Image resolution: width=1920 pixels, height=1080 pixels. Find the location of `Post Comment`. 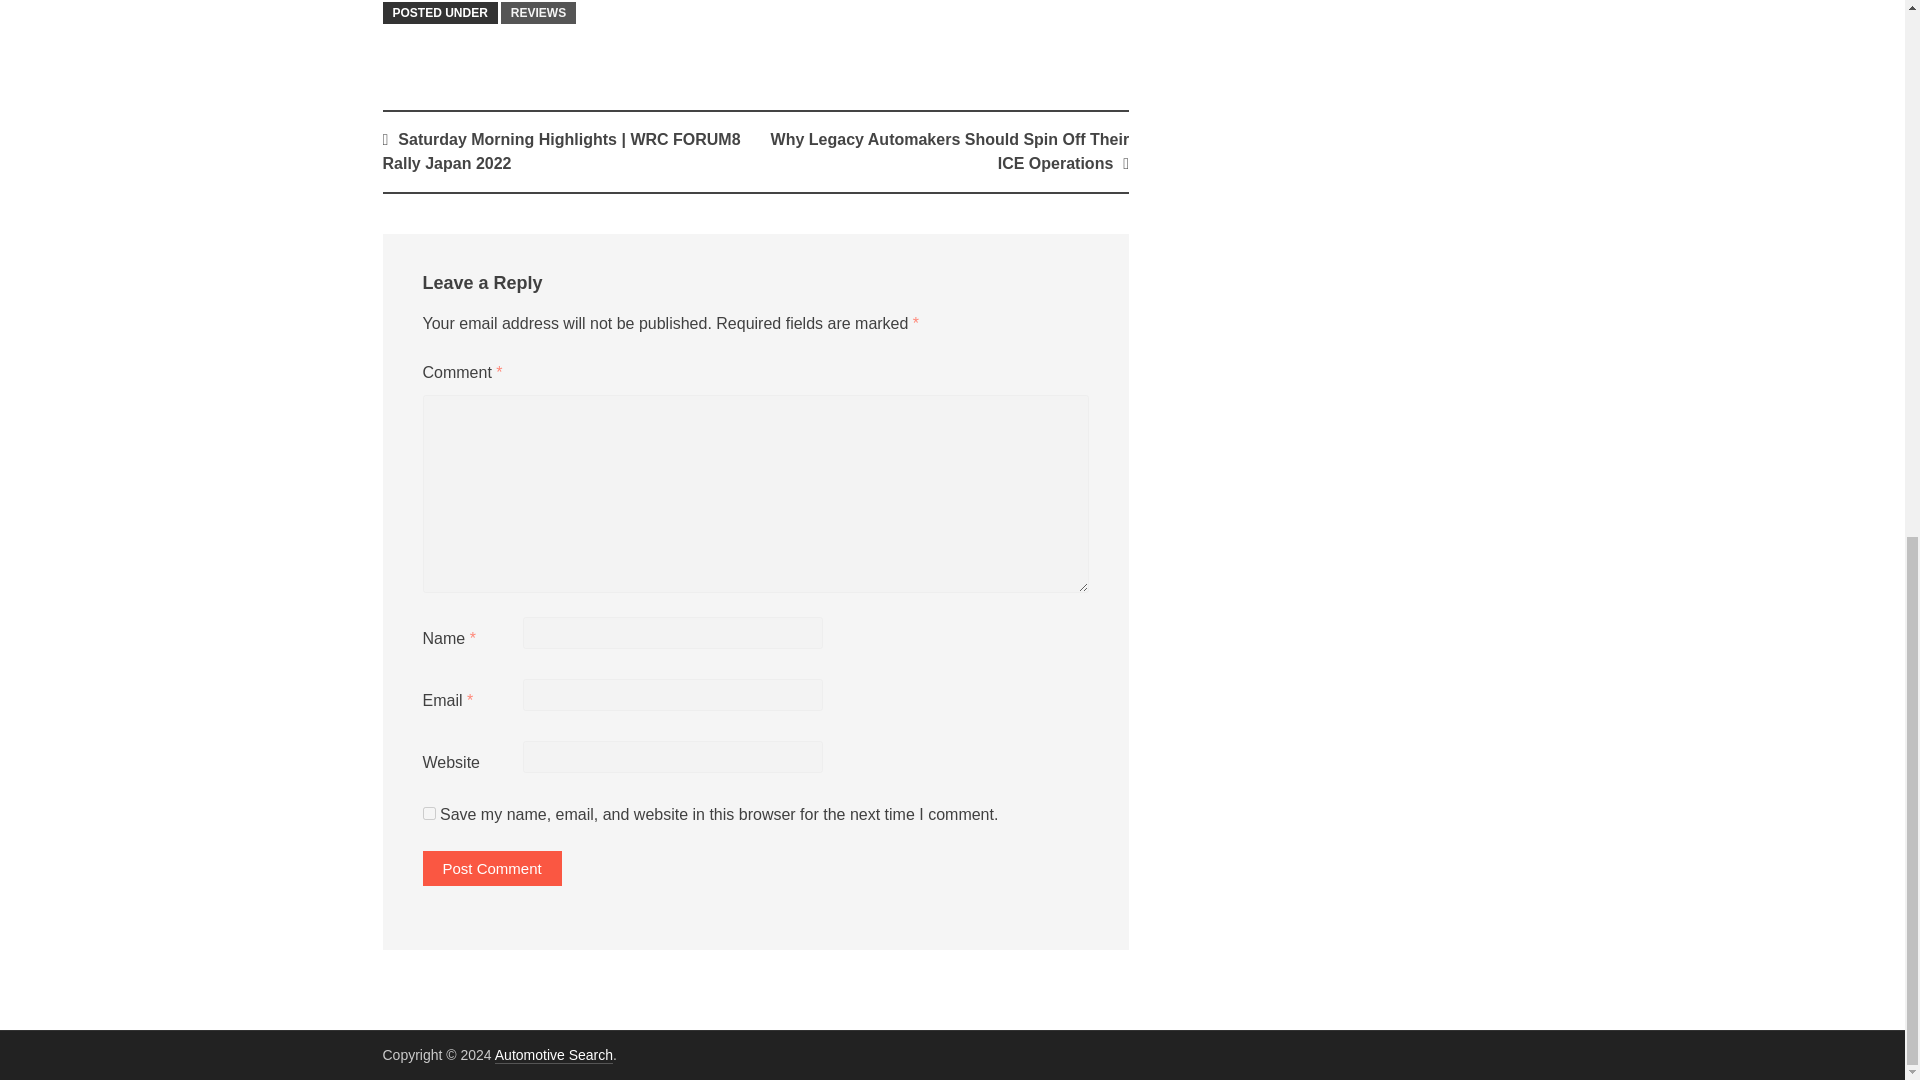

Post Comment is located at coordinates (491, 868).